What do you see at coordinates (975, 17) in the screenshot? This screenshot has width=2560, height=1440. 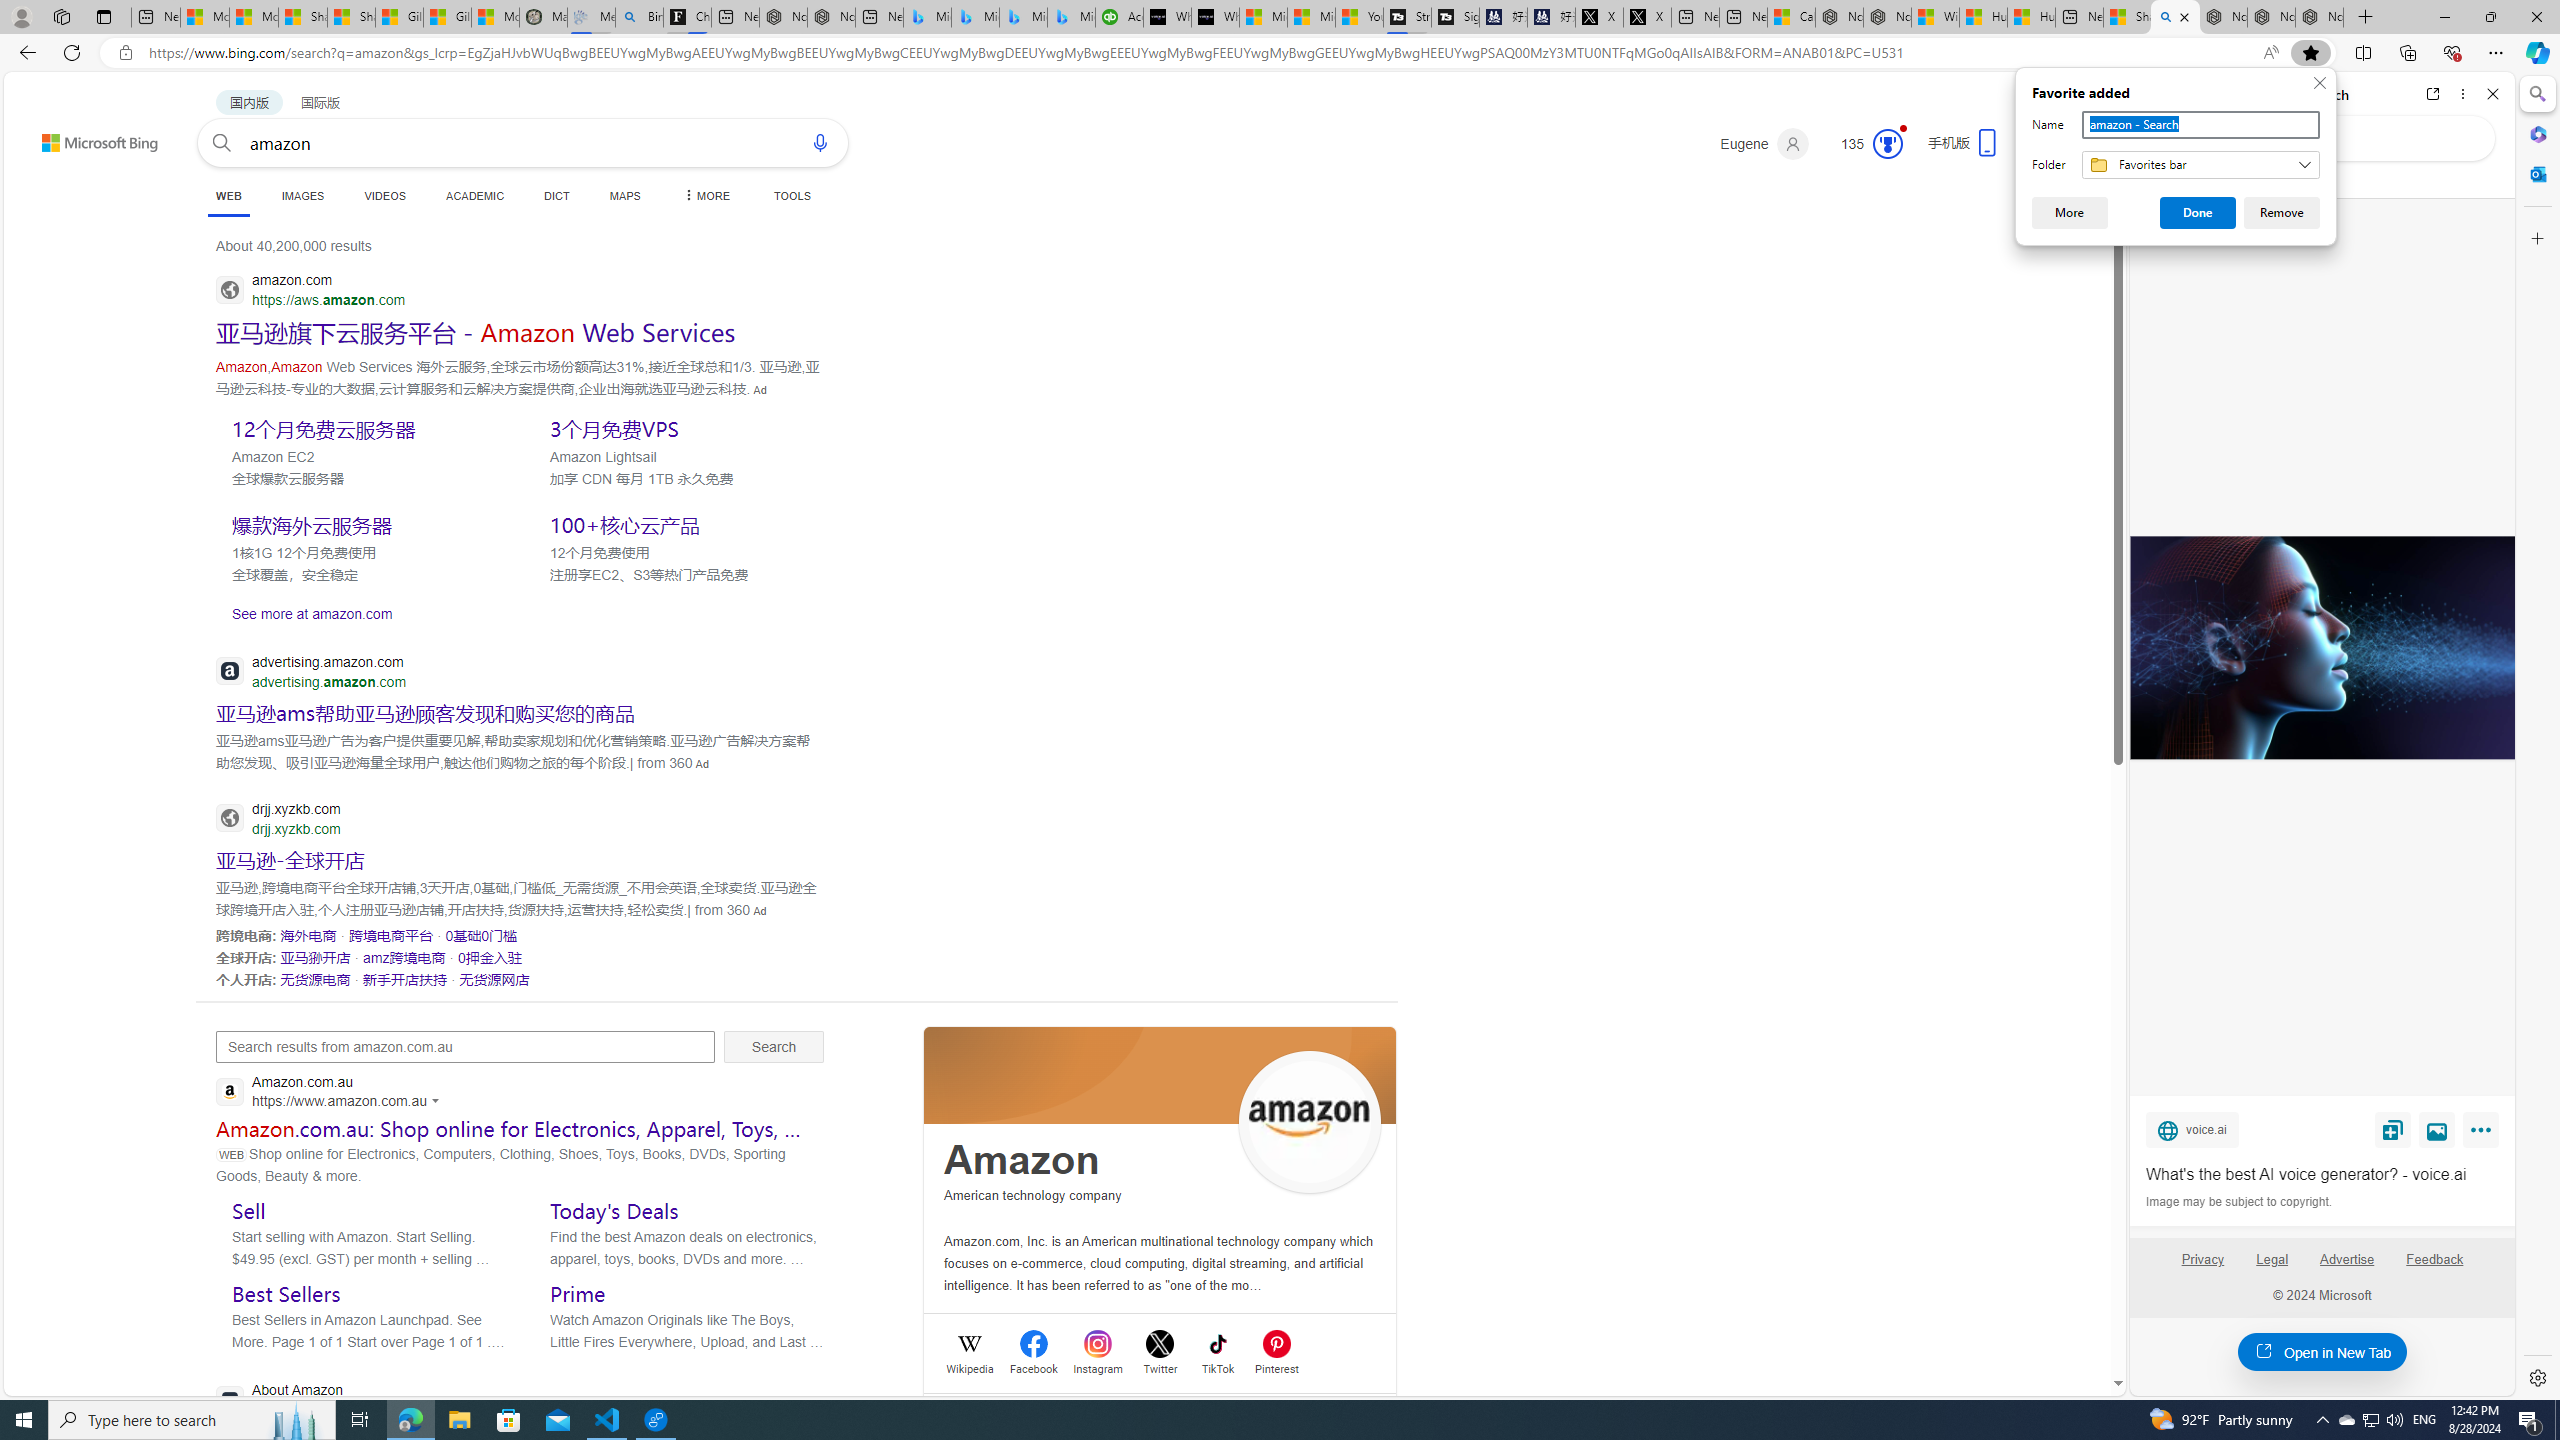 I see `Microsoft Bing Travel - Stays in Bangkok, Bangkok, Thailand` at bounding box center [975, 17].